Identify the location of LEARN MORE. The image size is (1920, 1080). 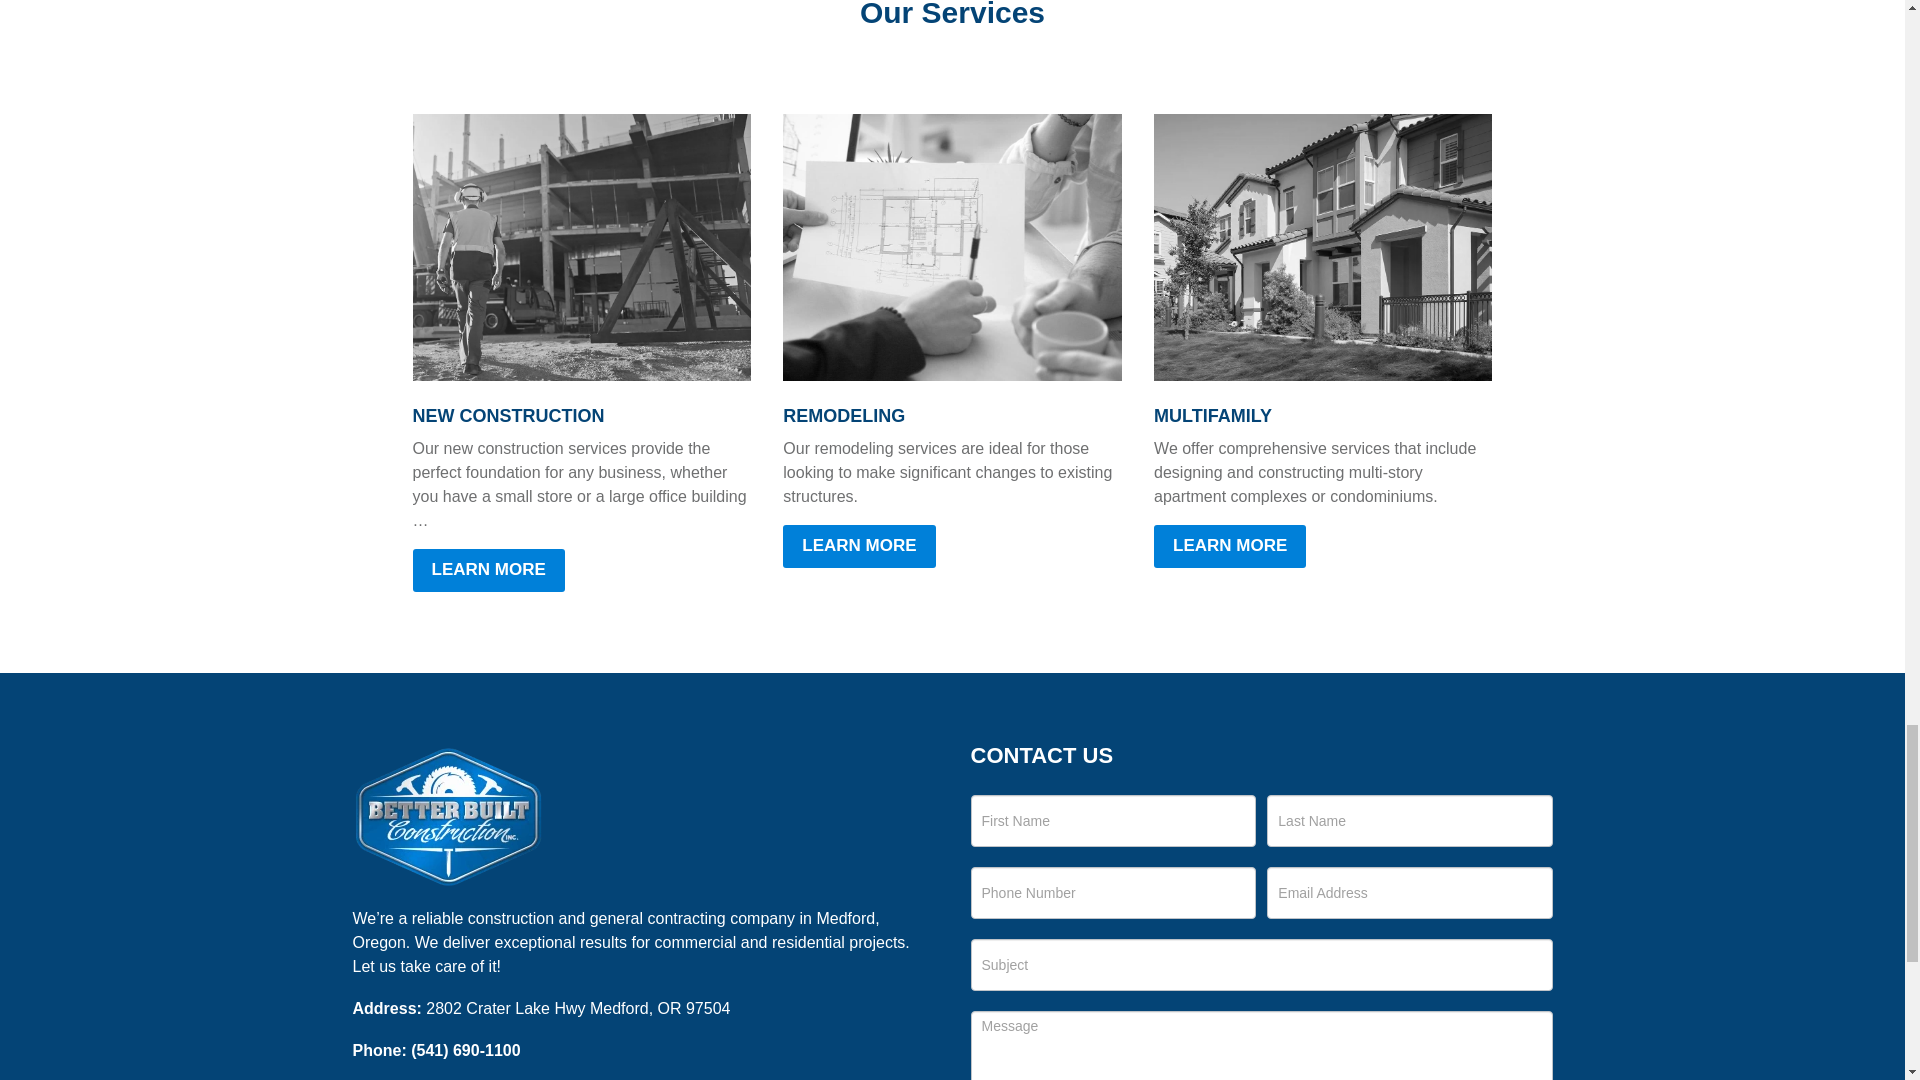
(488, 570).